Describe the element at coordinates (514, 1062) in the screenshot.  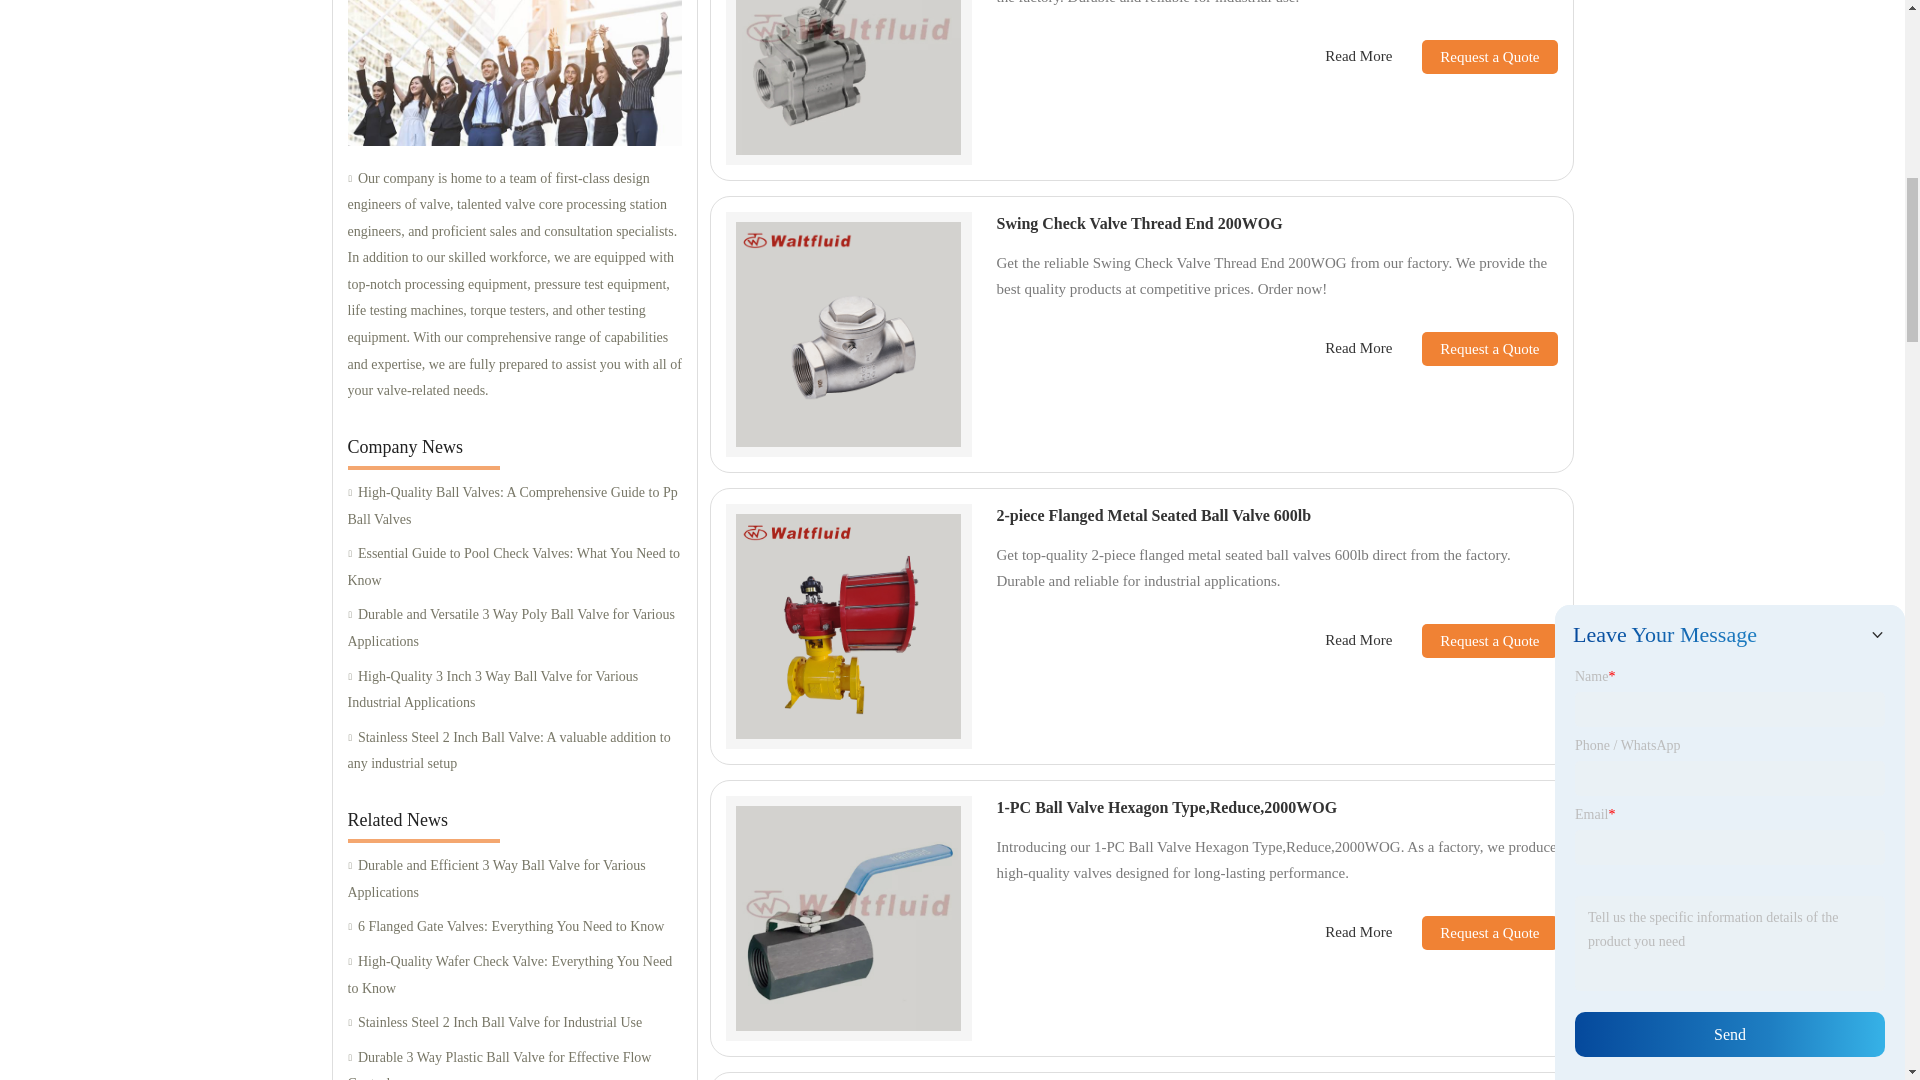
I see `Durable 3 Way Plastic Ball Valve for Effective Flow Control` at that location.